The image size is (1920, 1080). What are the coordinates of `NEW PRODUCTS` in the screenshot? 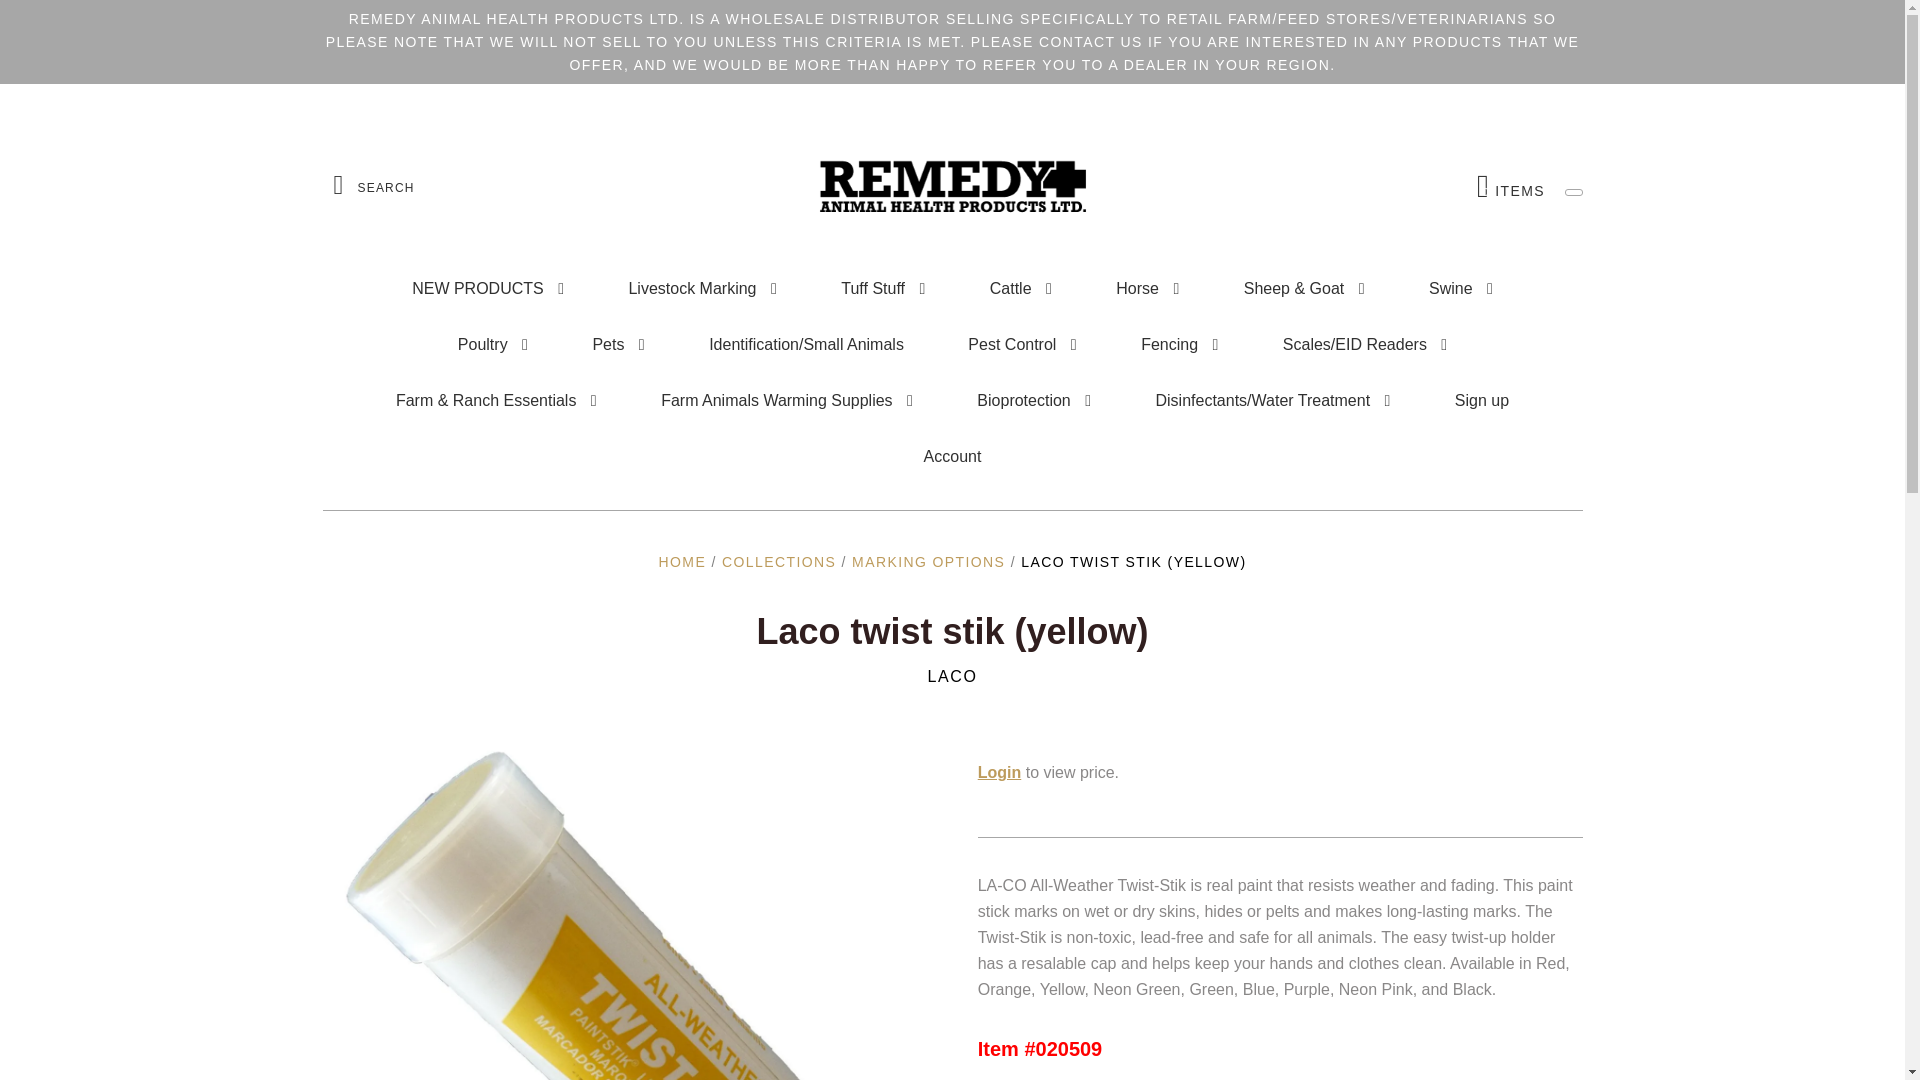 It's located at (488, 289).